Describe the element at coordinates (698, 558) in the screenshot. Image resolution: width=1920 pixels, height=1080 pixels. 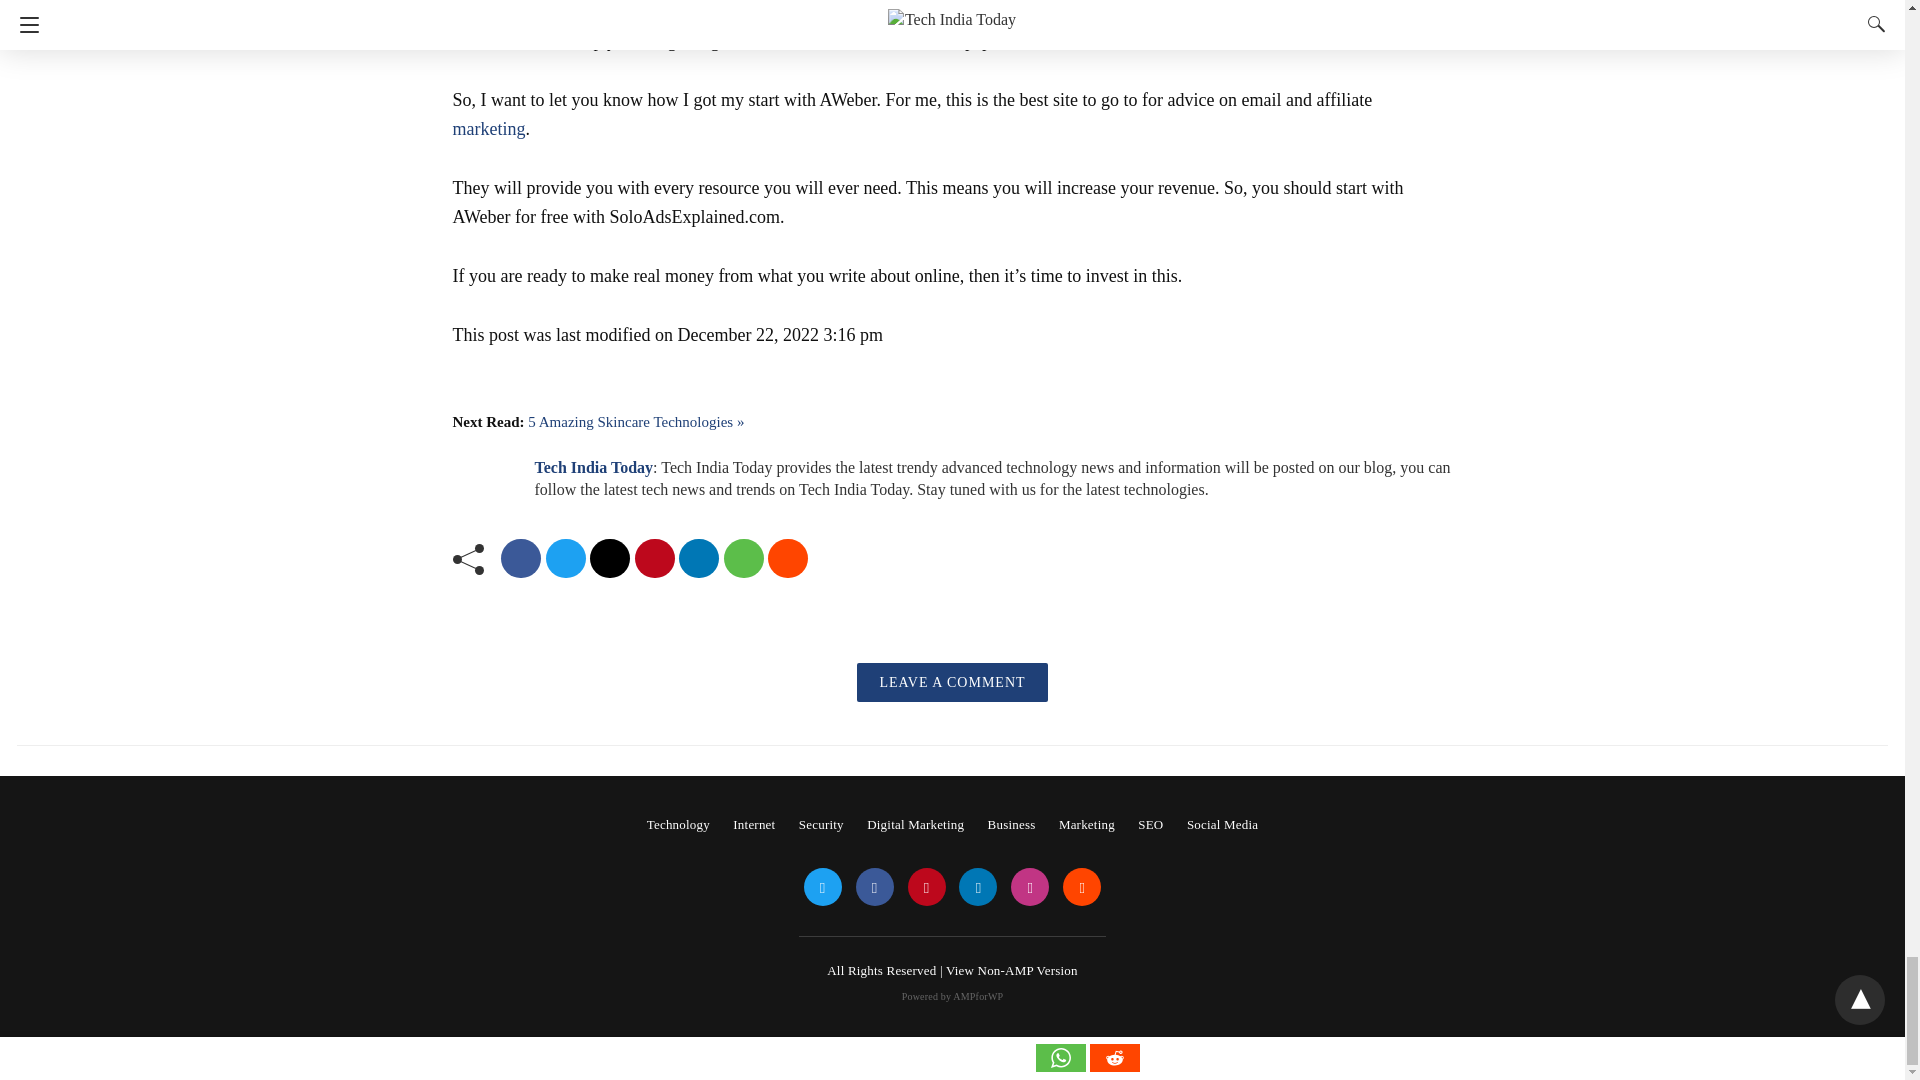
I see `linkedin share` at that location.